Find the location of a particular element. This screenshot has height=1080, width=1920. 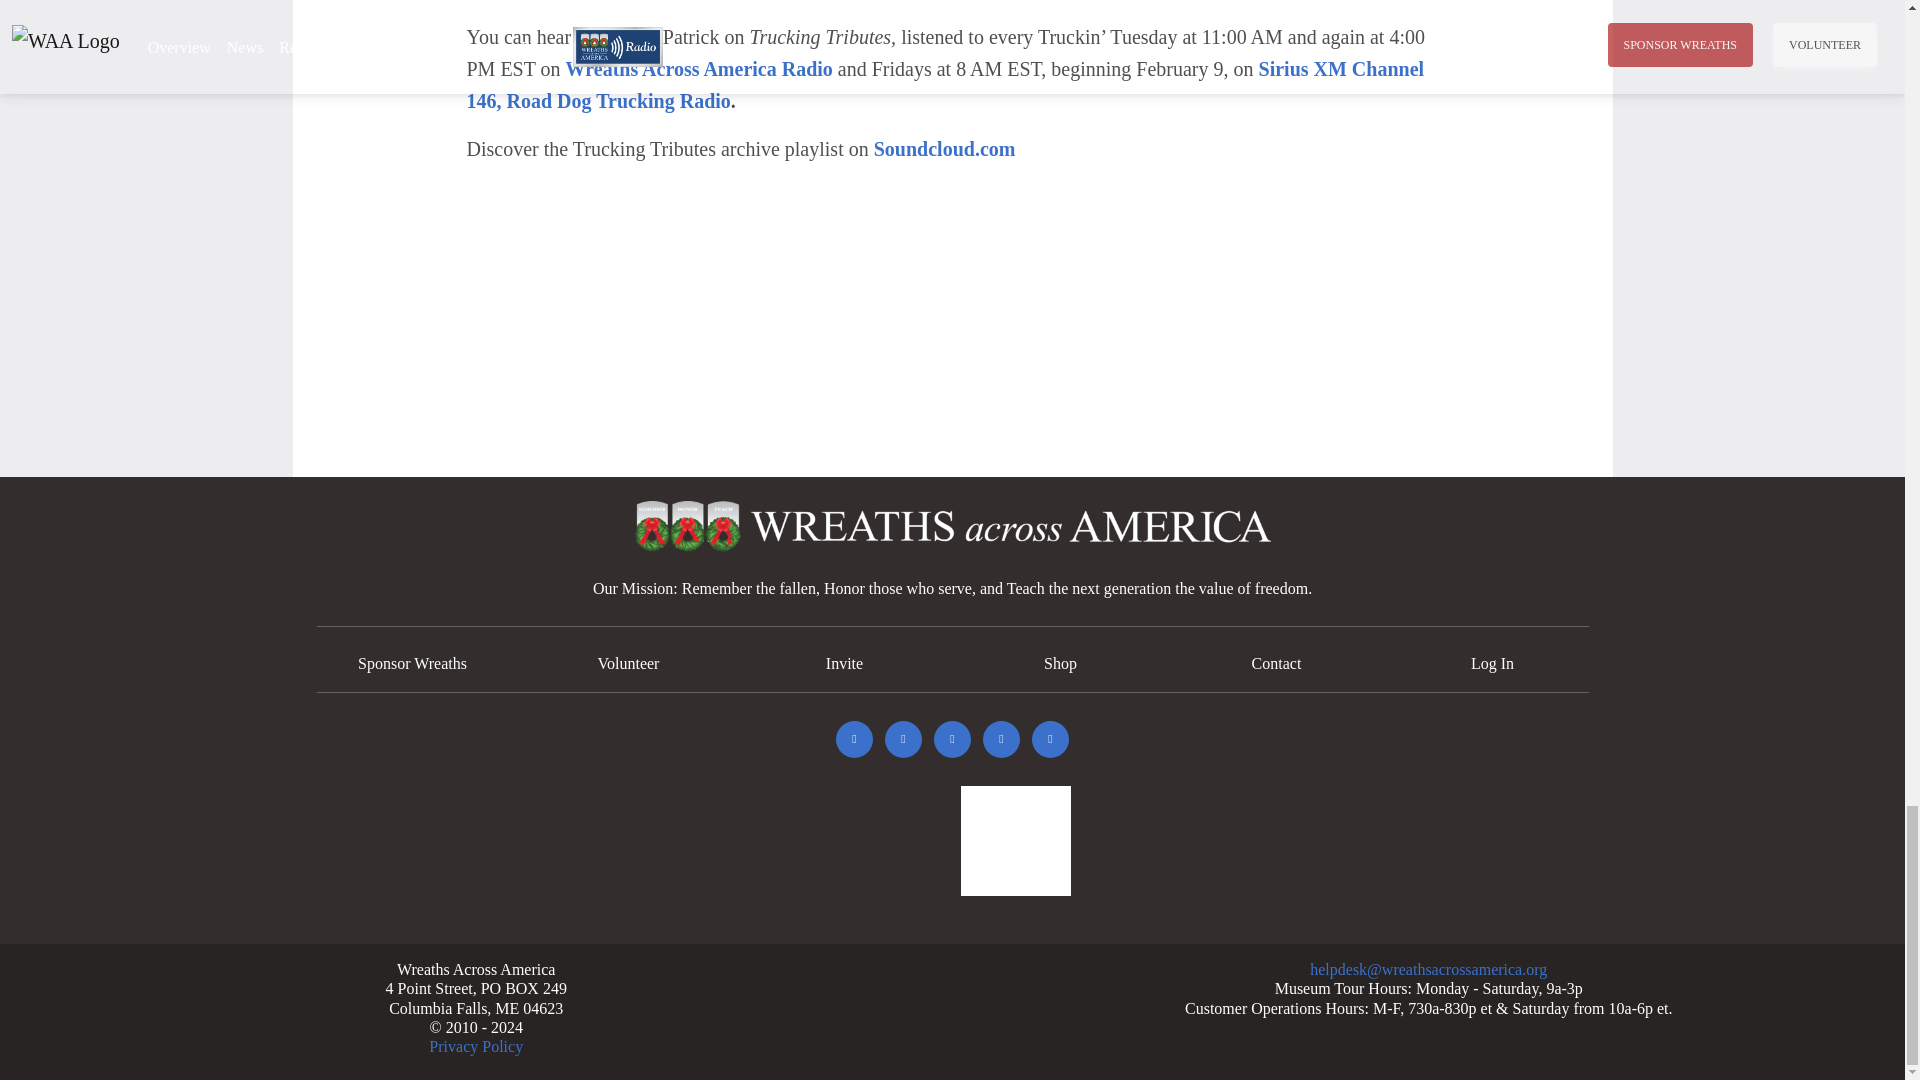

Invite is located at coordinates (844, 662).